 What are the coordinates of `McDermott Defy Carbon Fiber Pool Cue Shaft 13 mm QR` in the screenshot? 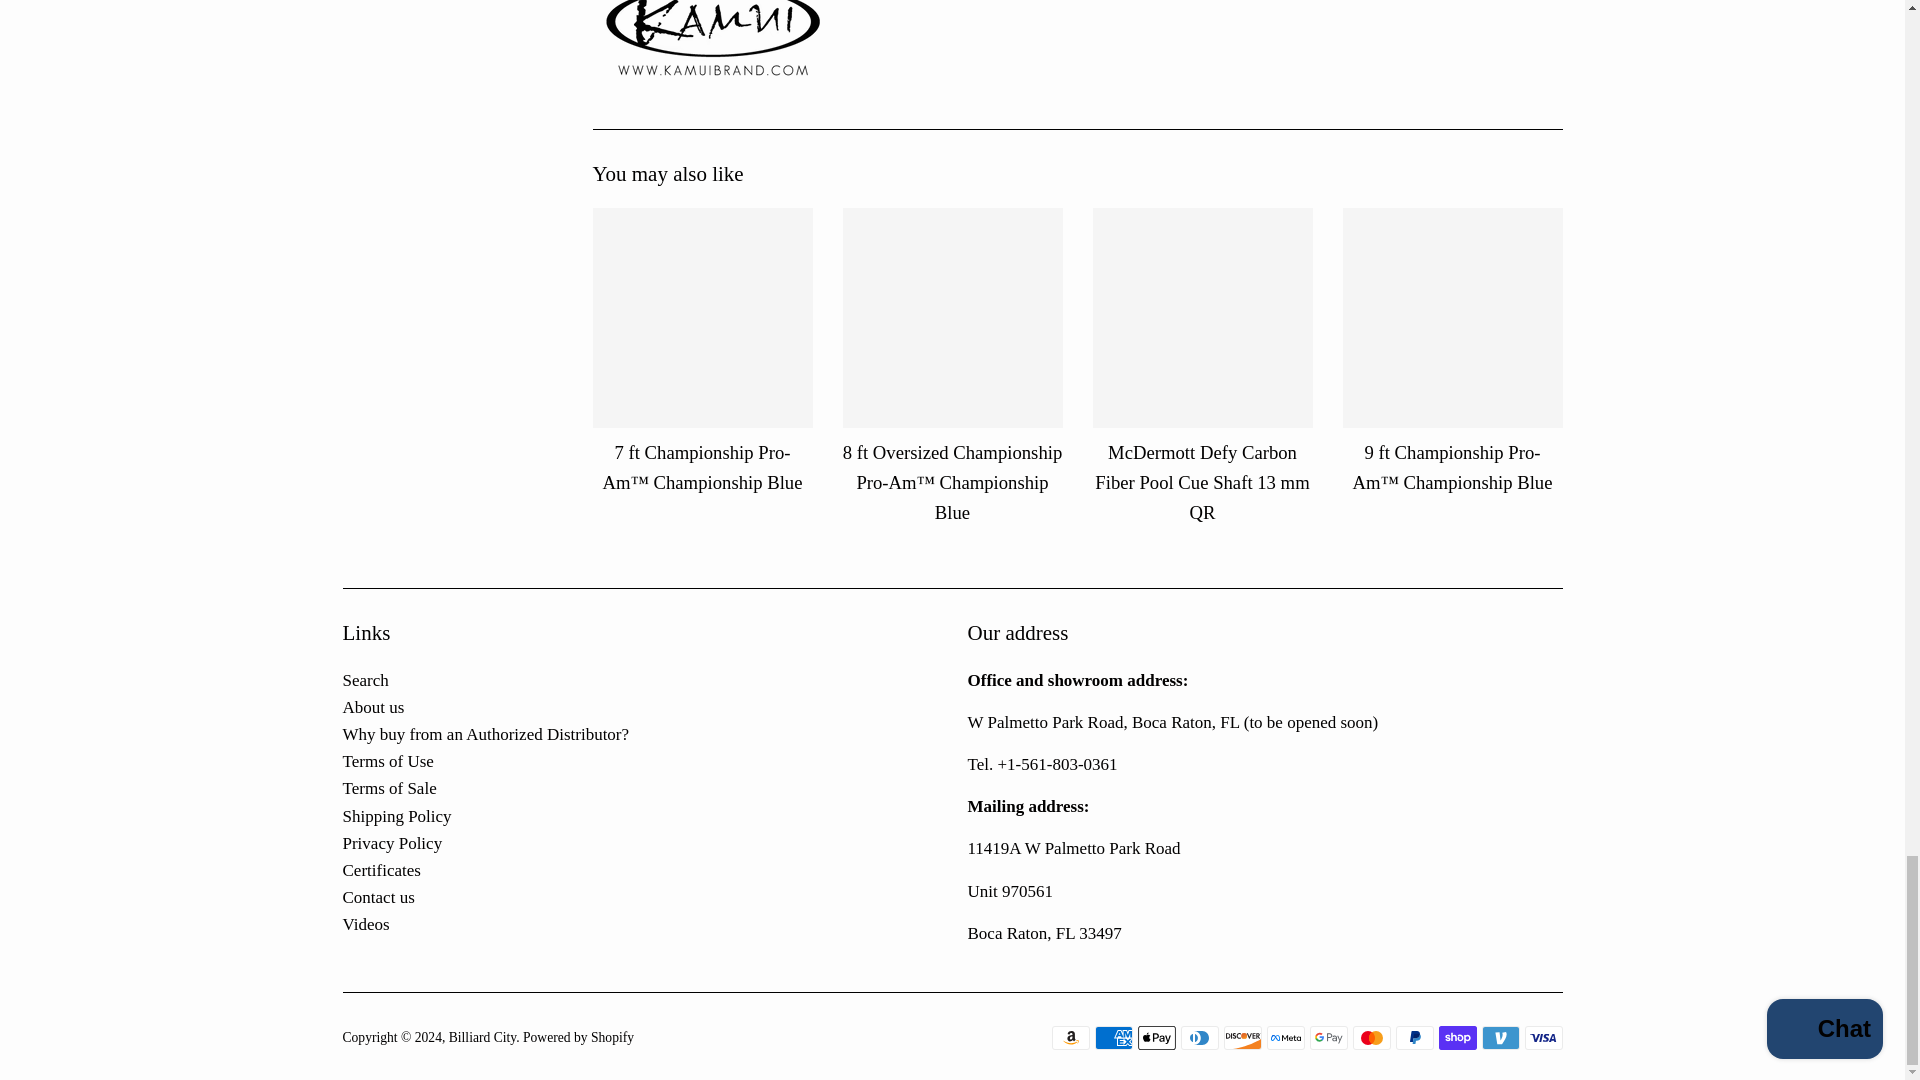 It's located at (1202, 318).